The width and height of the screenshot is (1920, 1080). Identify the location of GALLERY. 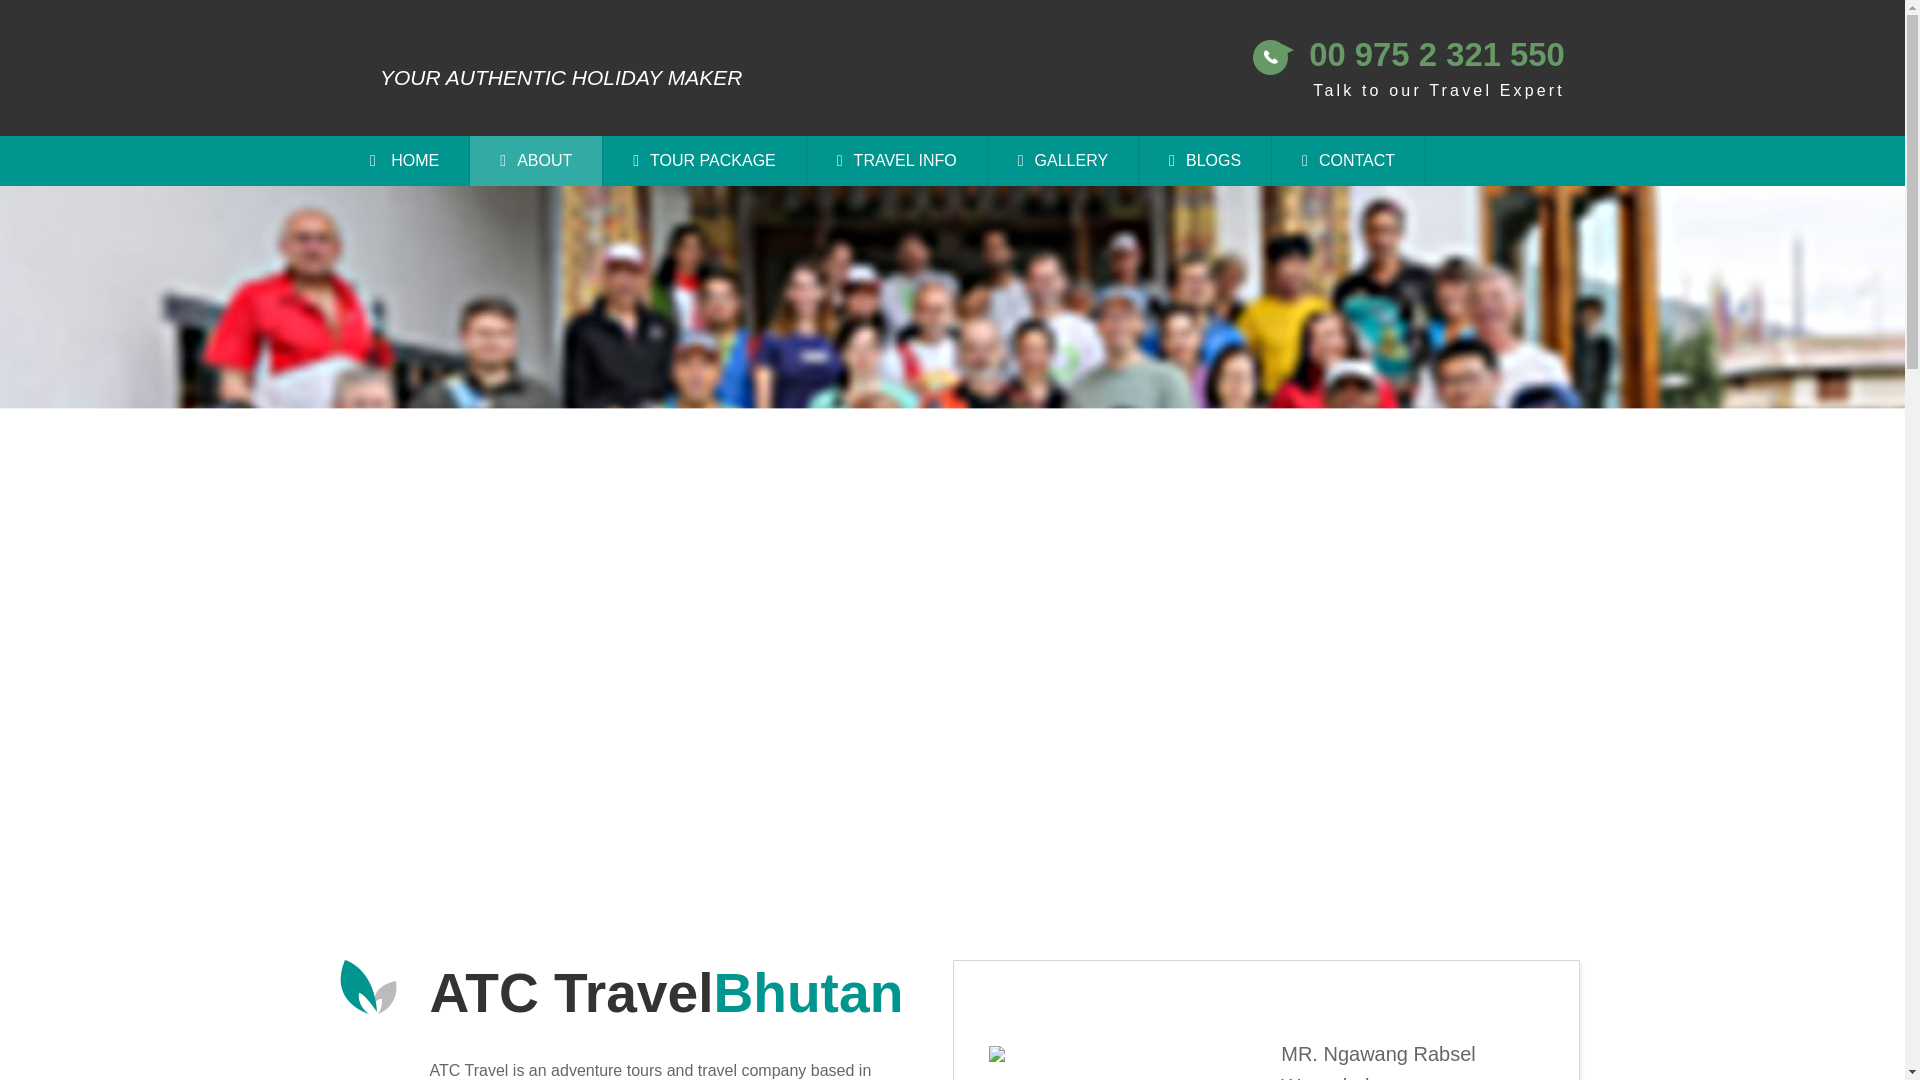
(1063, 160).